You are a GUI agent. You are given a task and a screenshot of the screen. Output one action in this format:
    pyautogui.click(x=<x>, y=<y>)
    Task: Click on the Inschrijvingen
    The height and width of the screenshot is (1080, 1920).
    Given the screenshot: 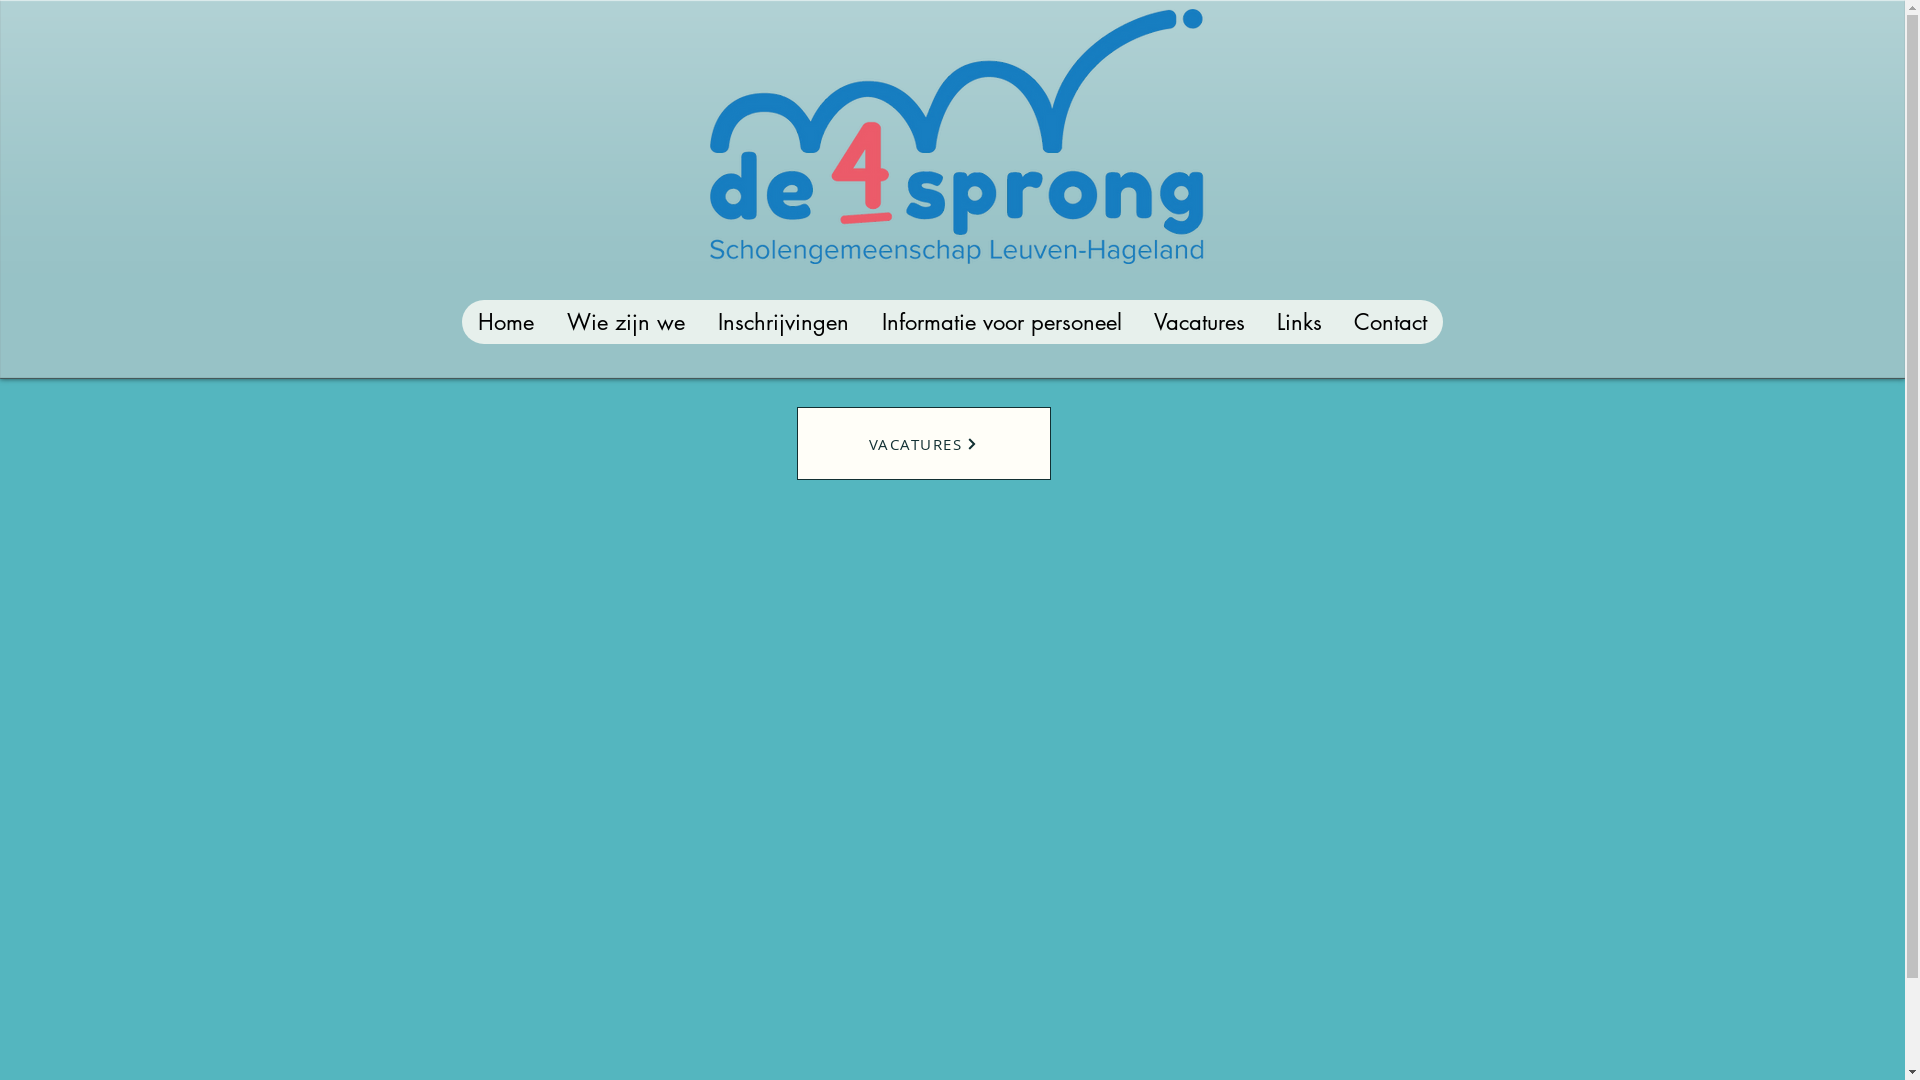 What is the action you would take?
    pyautogui.click(x=782, y=322)
    